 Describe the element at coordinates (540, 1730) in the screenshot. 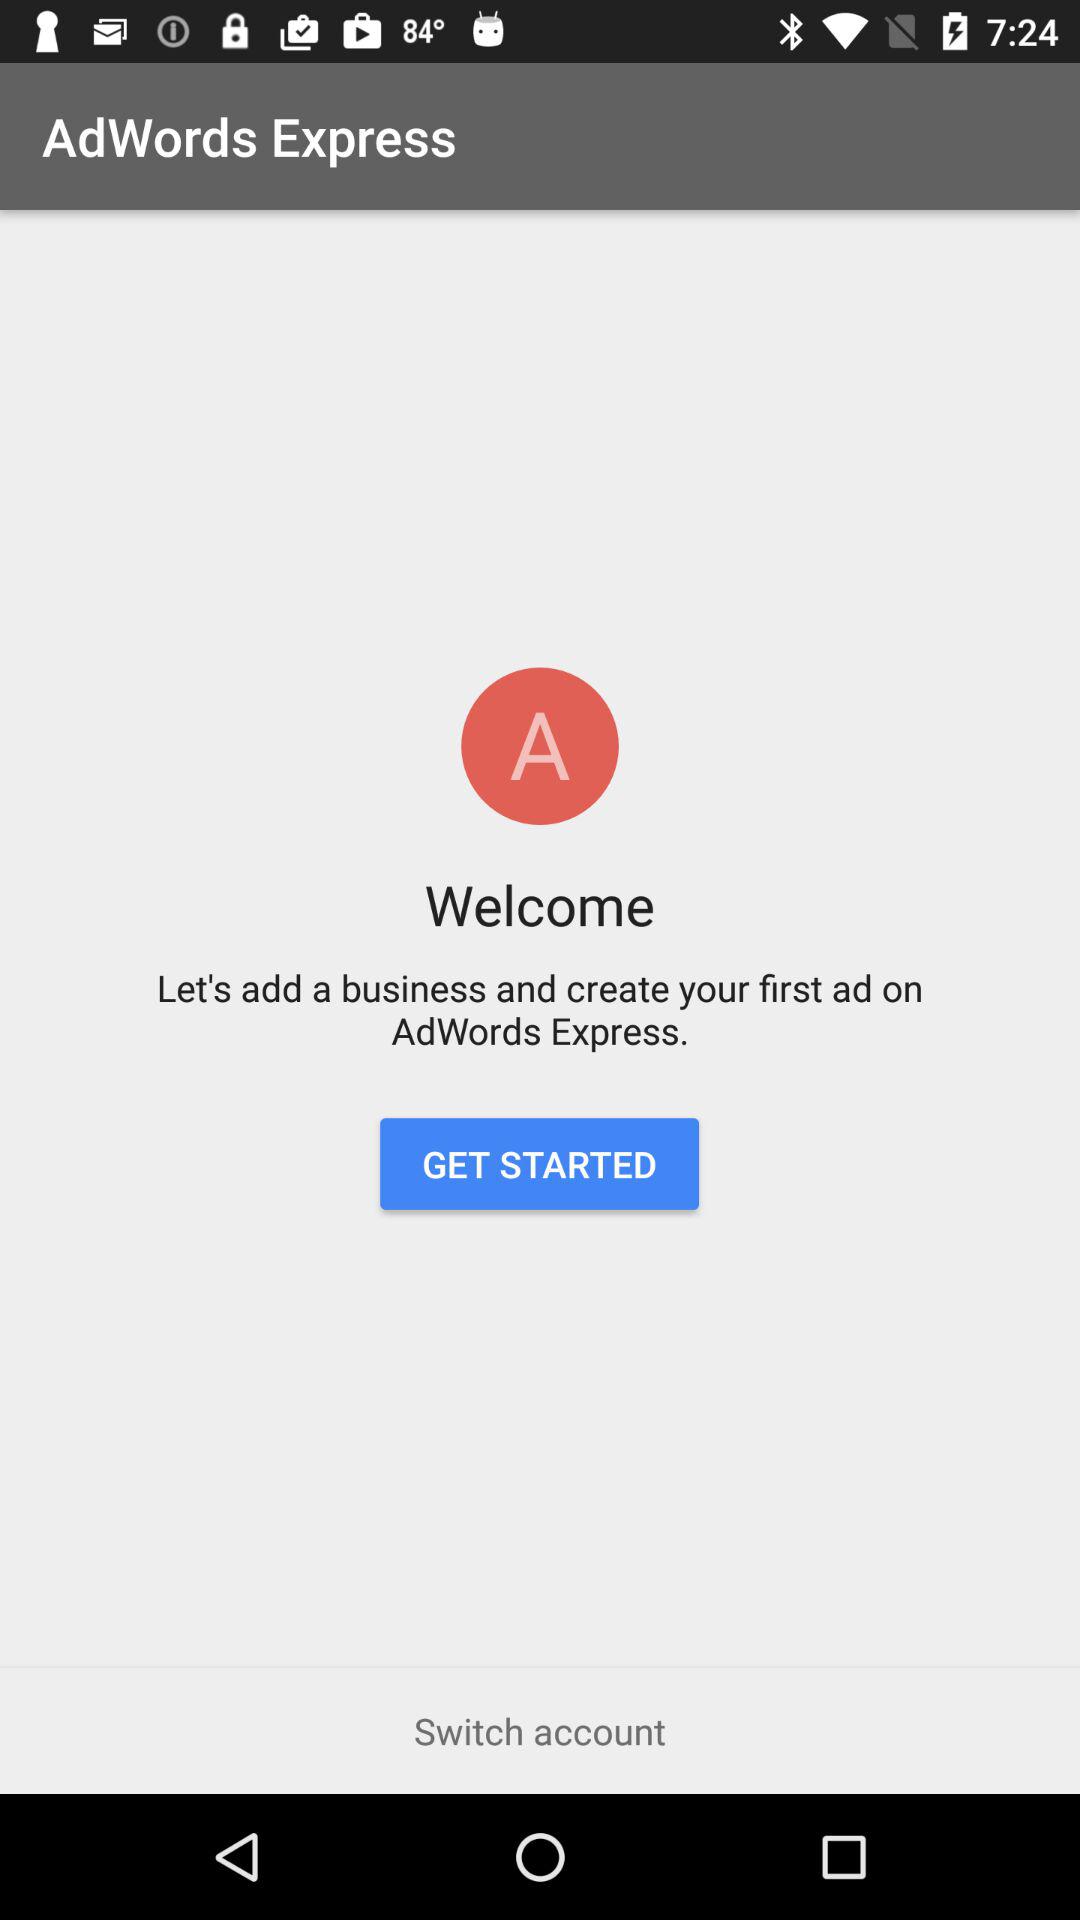

I see `press the switch account icon` at that location.